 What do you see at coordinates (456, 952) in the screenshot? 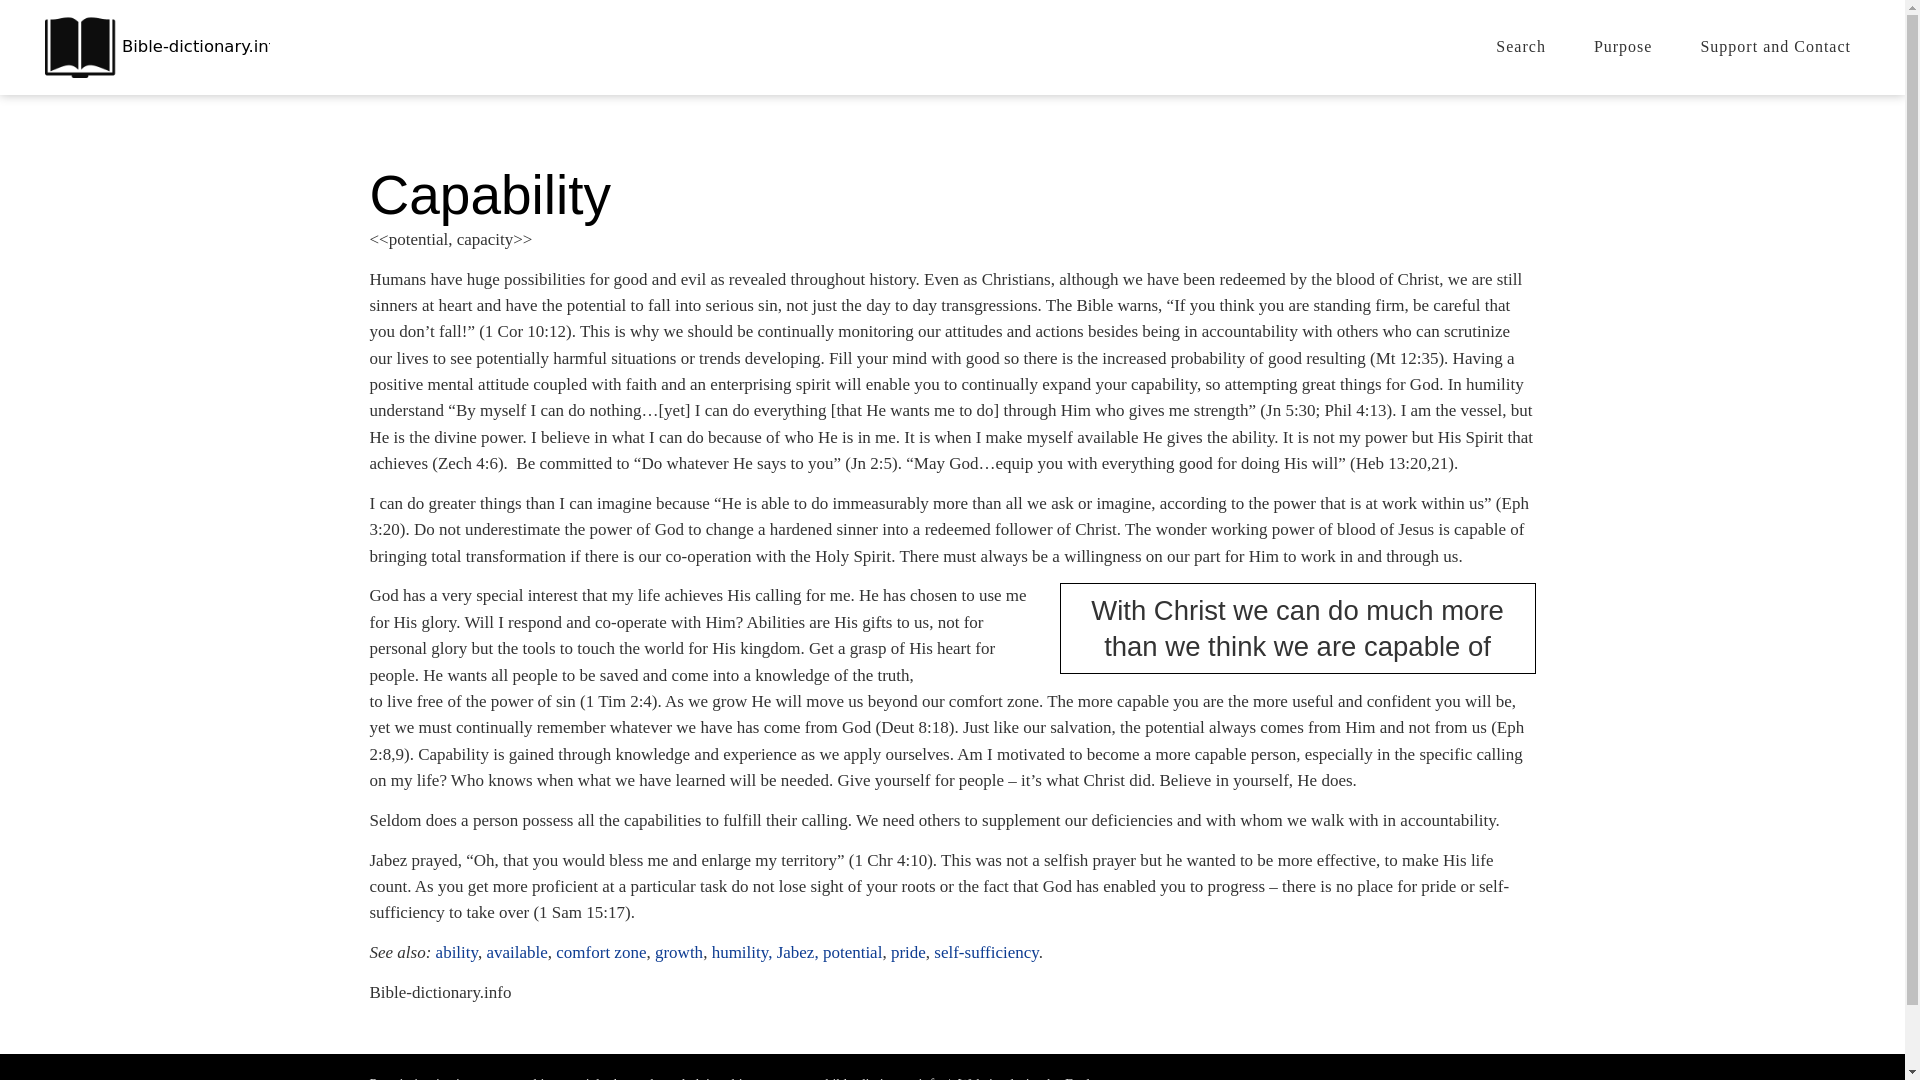
I see `ability` at bounding box center [456, 952].